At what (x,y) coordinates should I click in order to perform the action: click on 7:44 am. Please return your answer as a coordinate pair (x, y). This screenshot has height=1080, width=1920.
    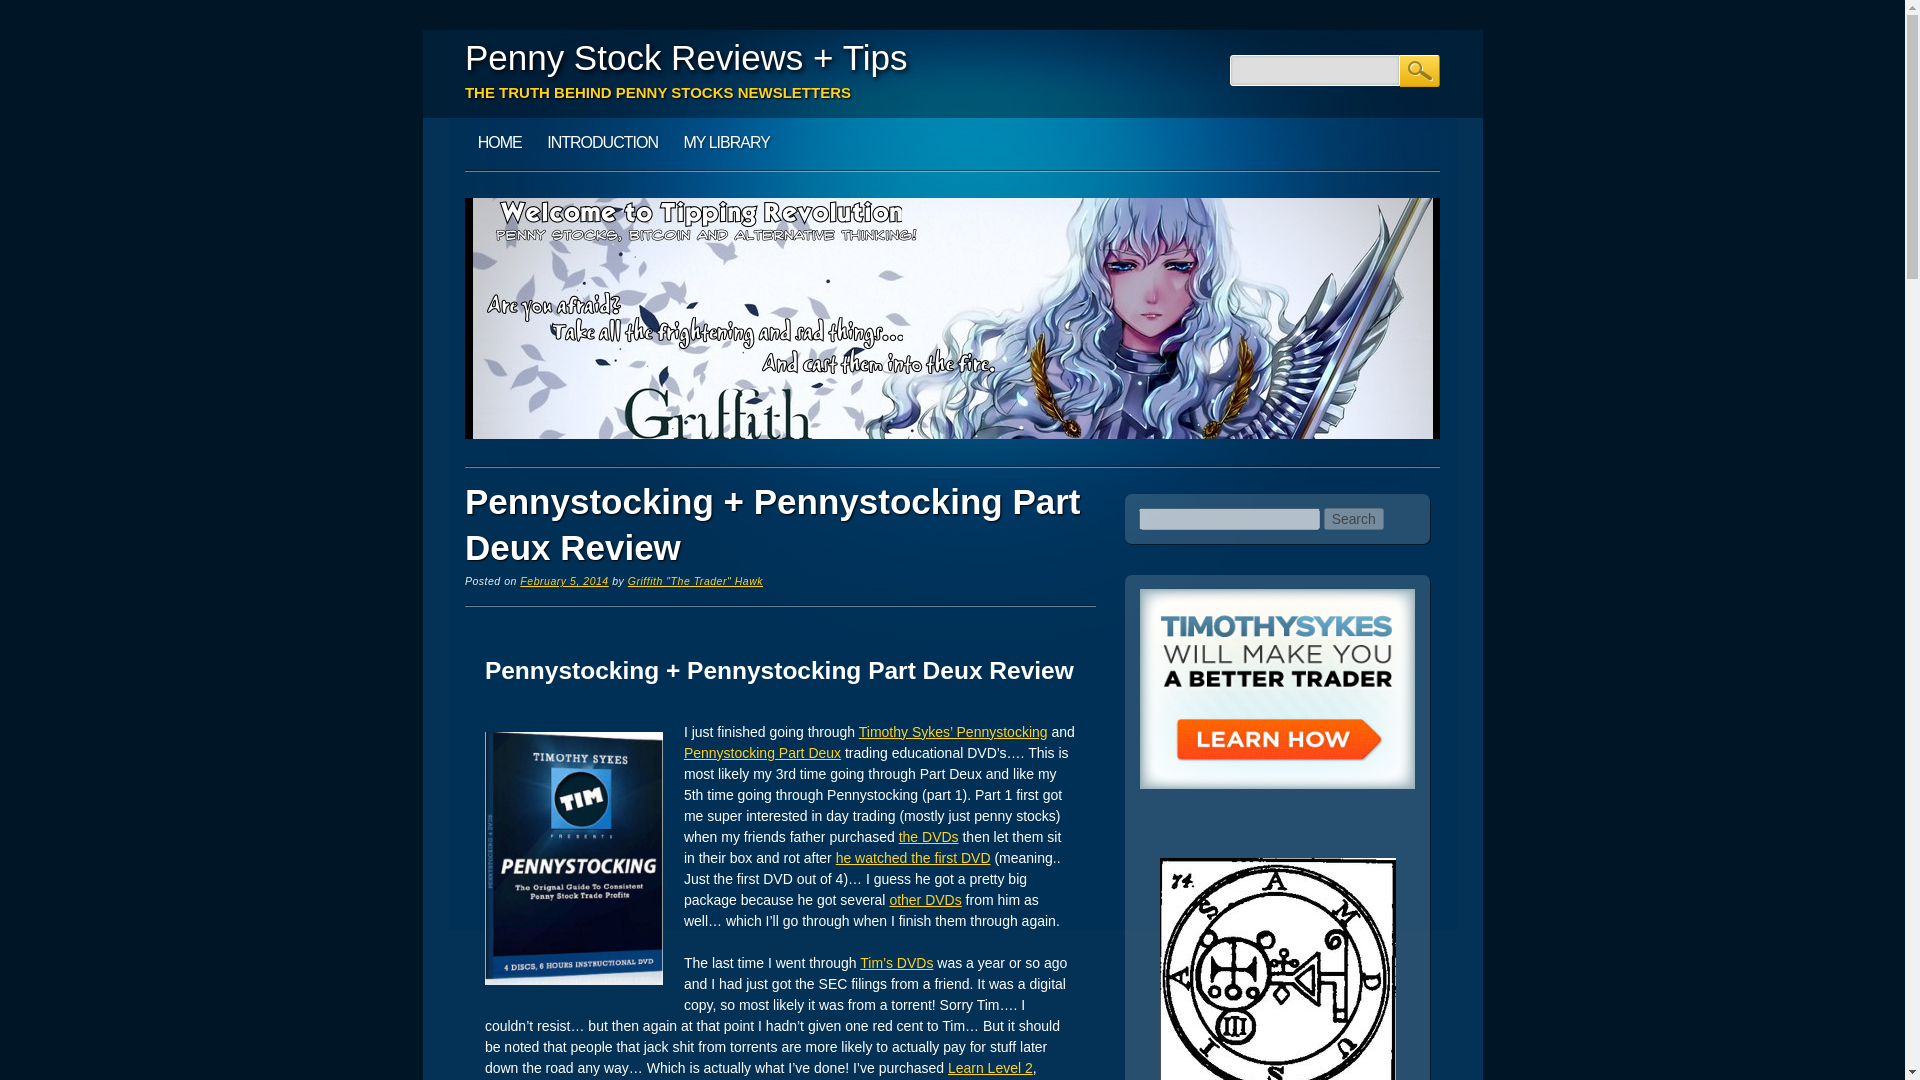
    Looking at the image, I should click on (564, 580).